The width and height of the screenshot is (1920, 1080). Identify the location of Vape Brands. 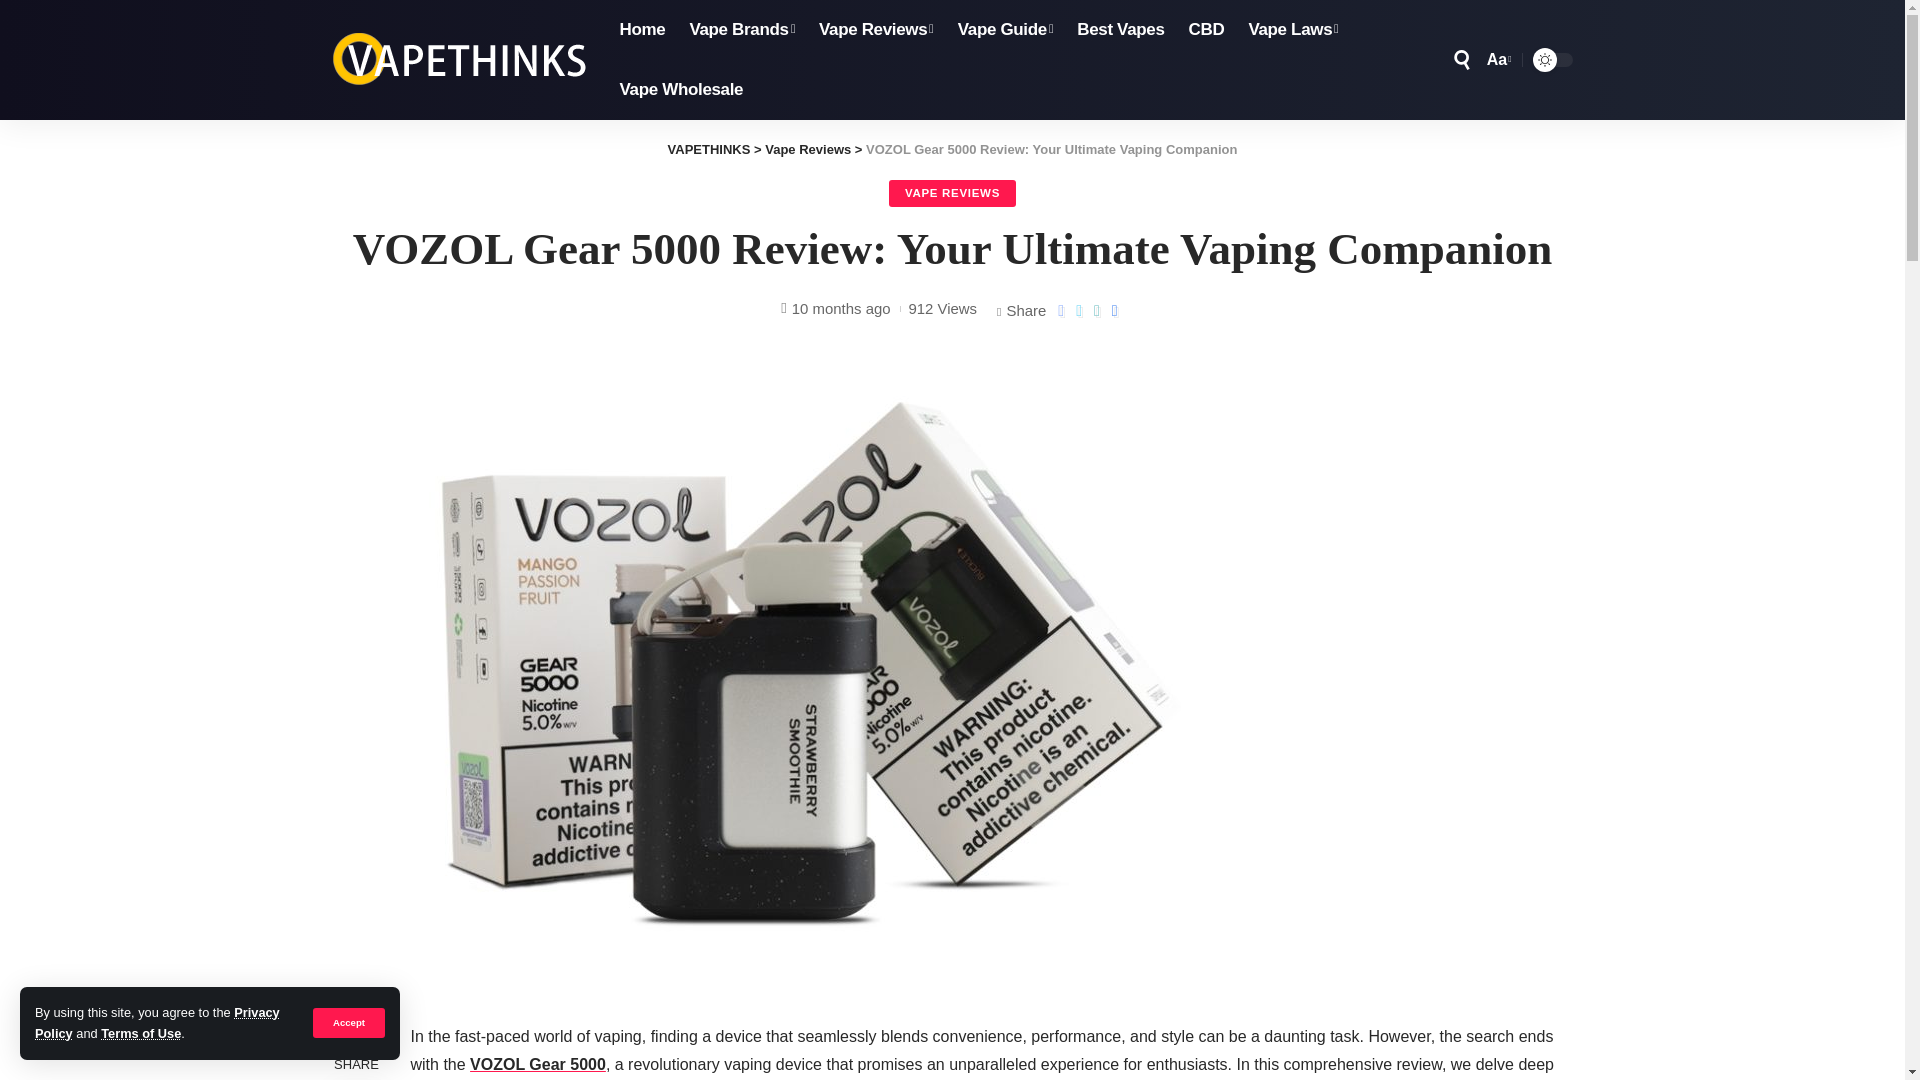
(742, 30).